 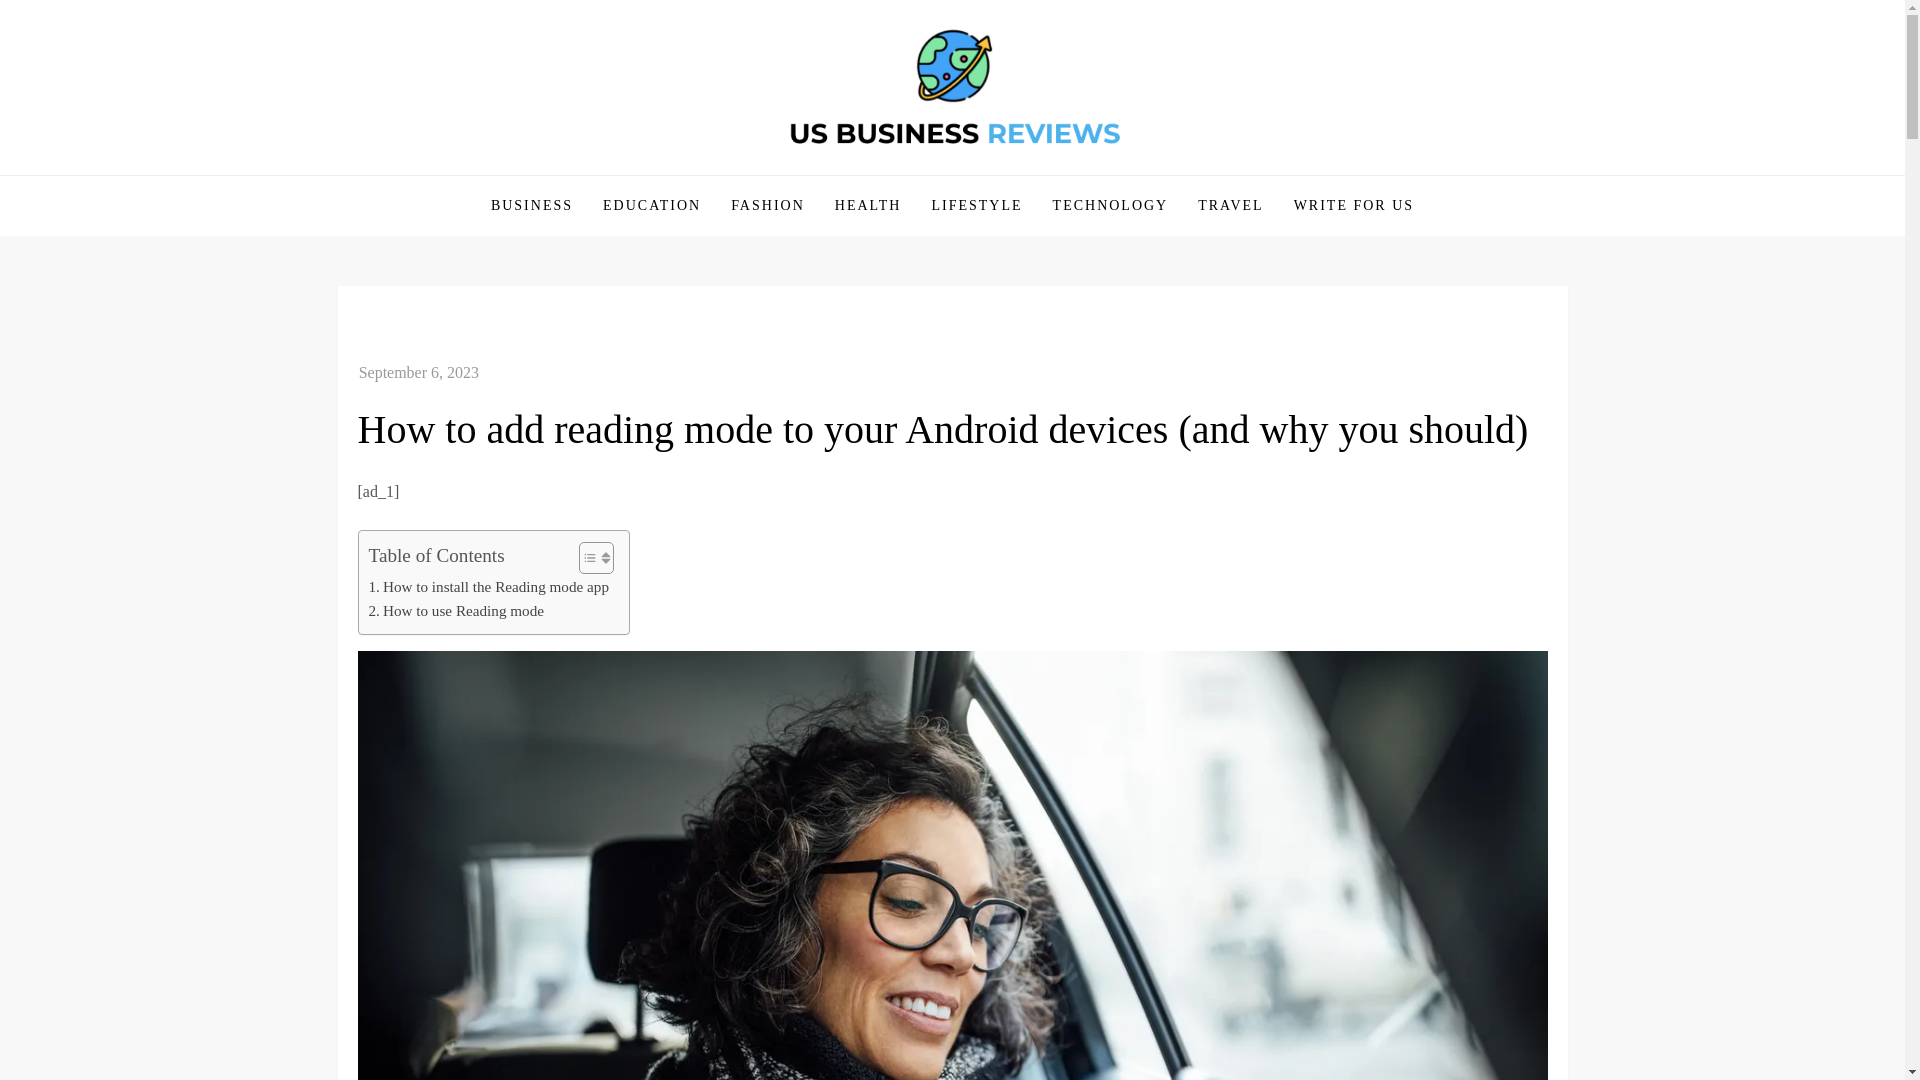 What do you see at coordinates (652, 206) in the screenshot?
I see `EDUCATION` at bounding box center [652, 206].